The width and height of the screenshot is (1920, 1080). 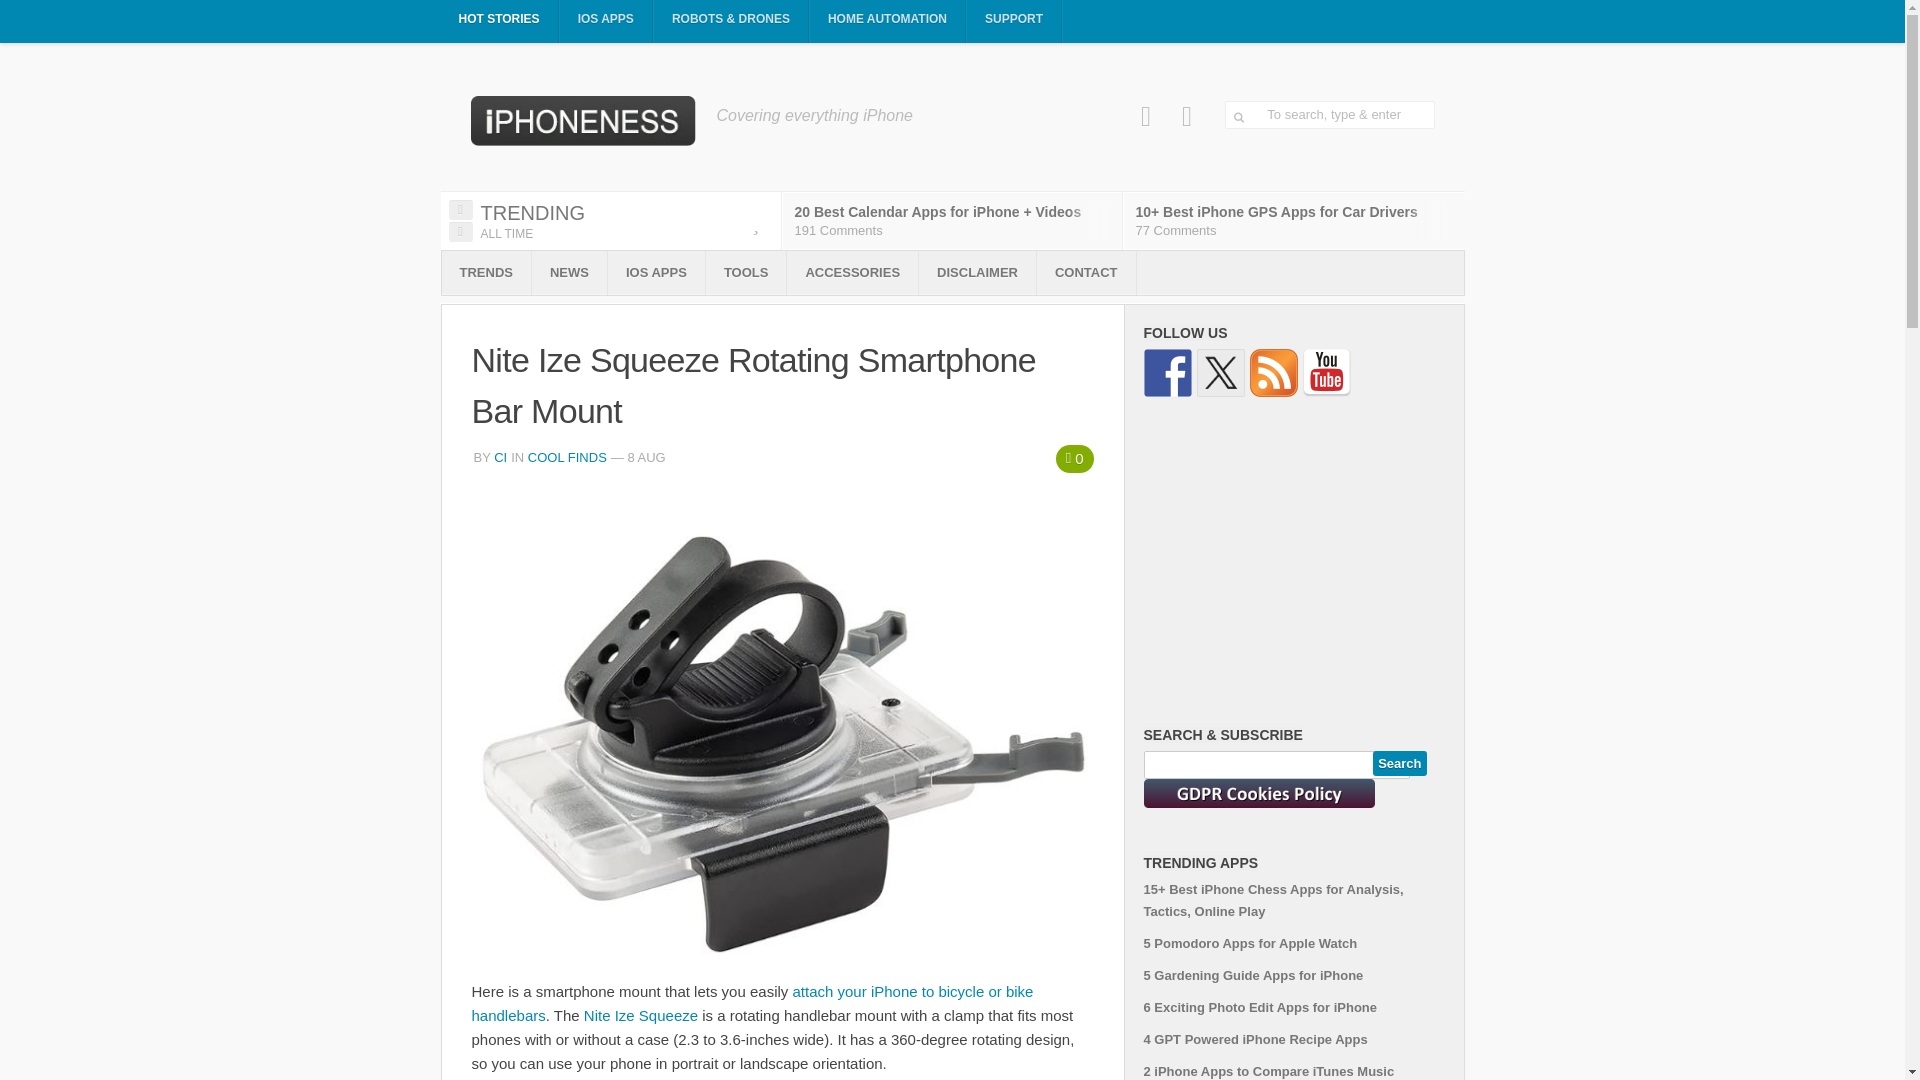 I want to click on NEWS, so click(x=568, y=272).